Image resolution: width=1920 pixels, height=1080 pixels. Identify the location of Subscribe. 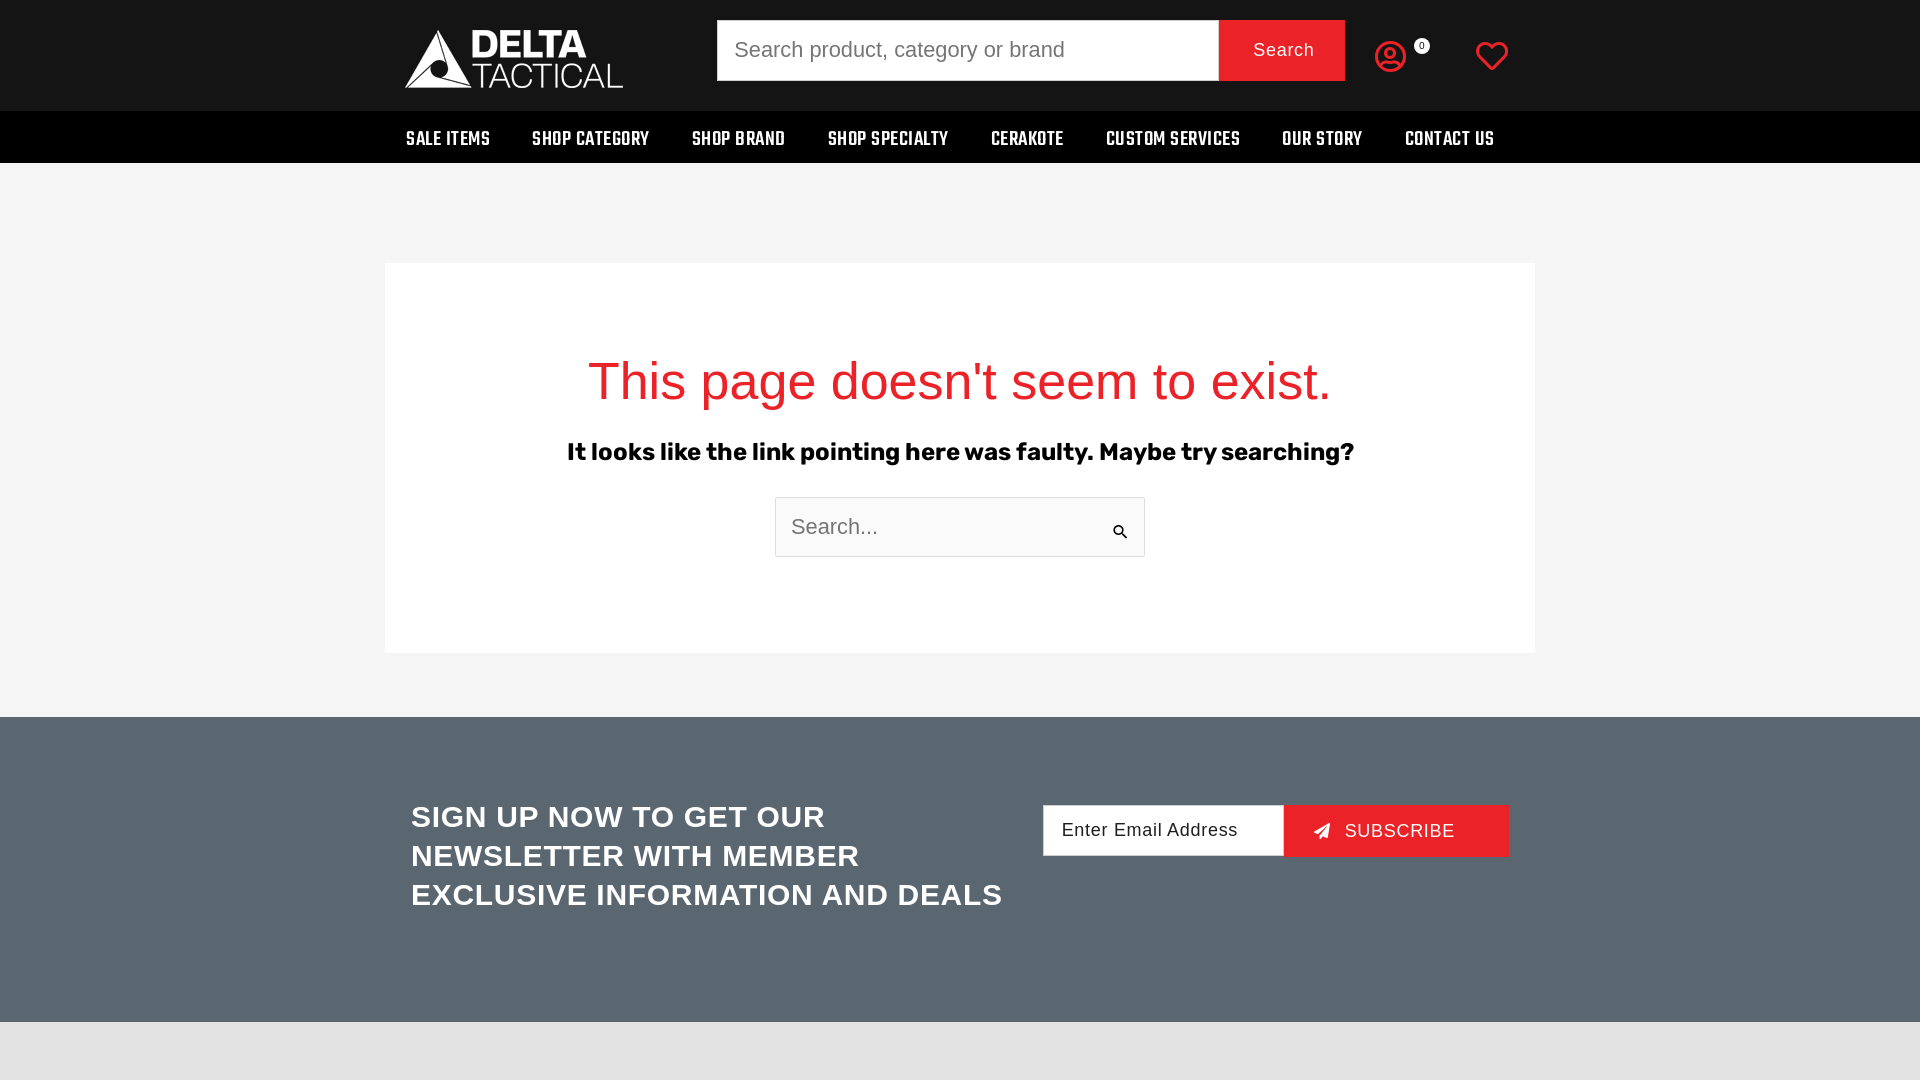
(1400, 831).